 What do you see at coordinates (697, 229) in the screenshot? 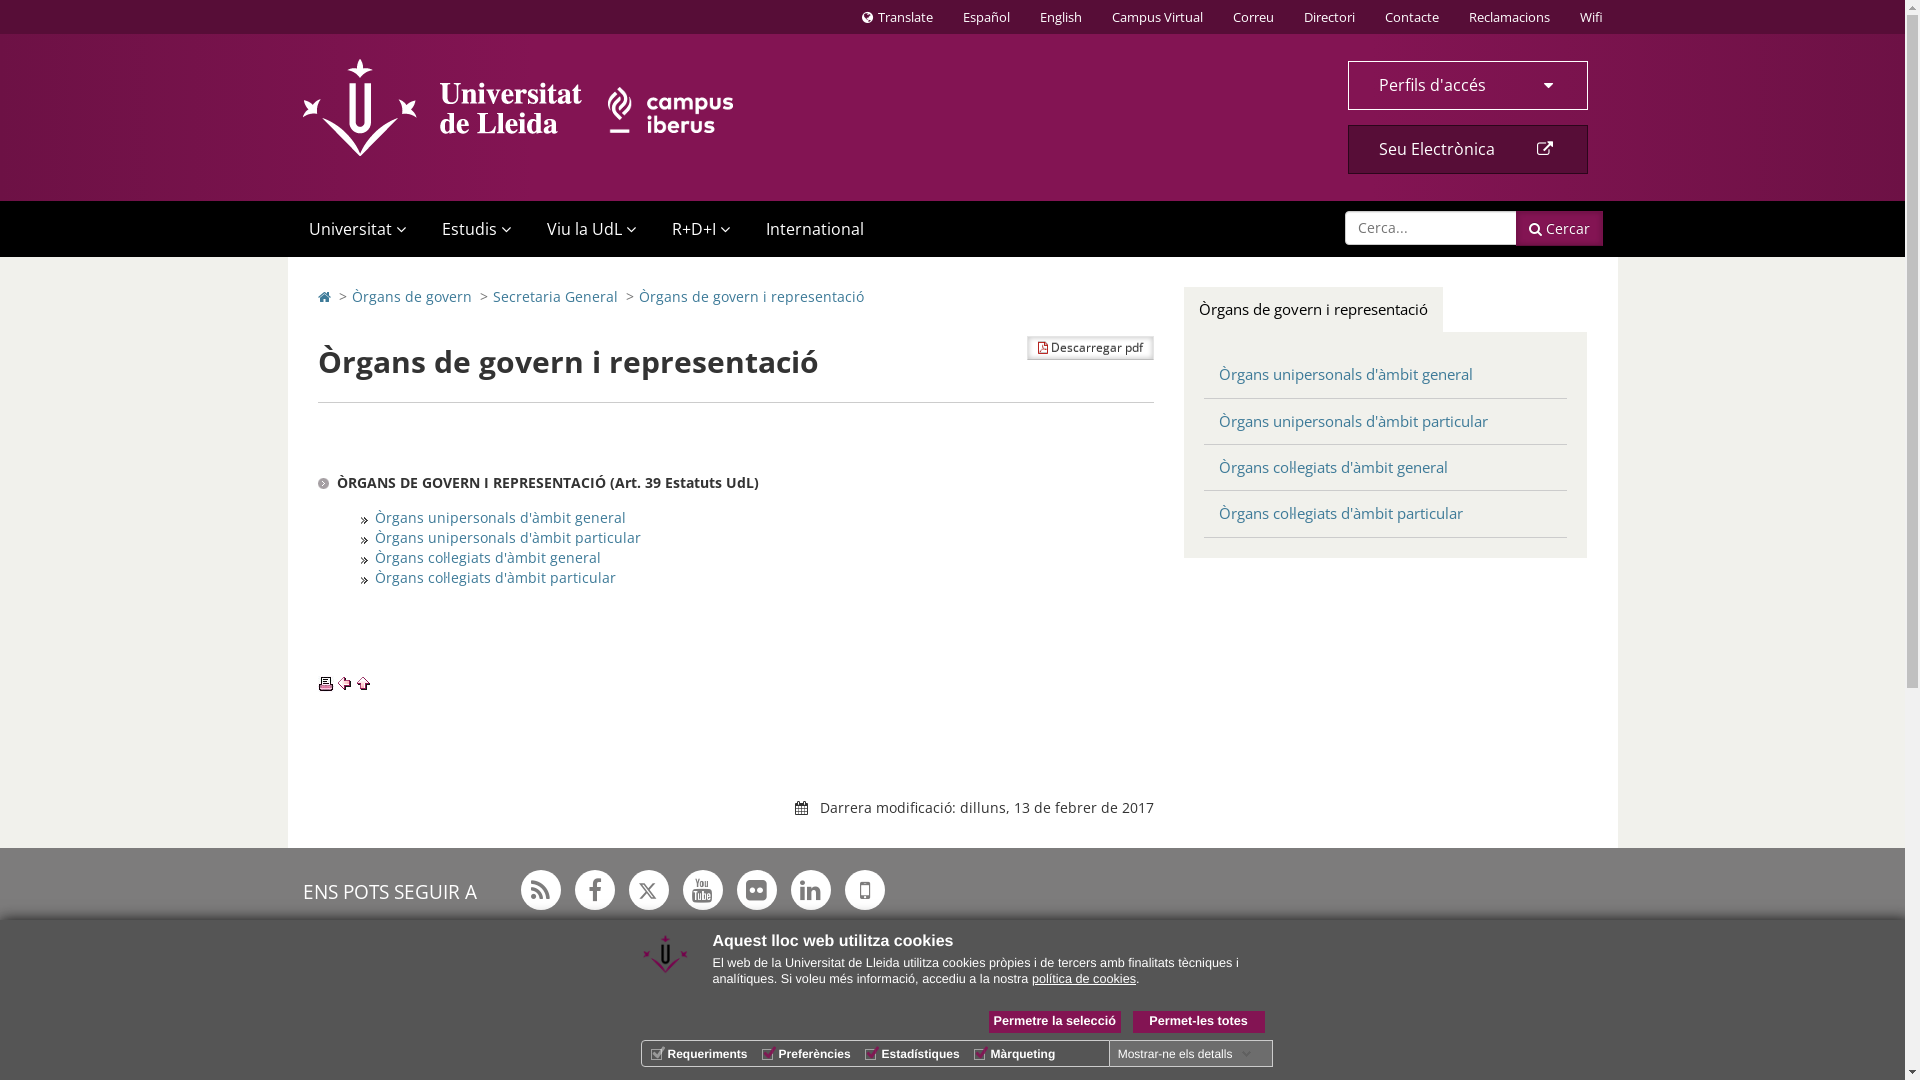
I see `R+D+I
  ` at bounding box center [697, 229].